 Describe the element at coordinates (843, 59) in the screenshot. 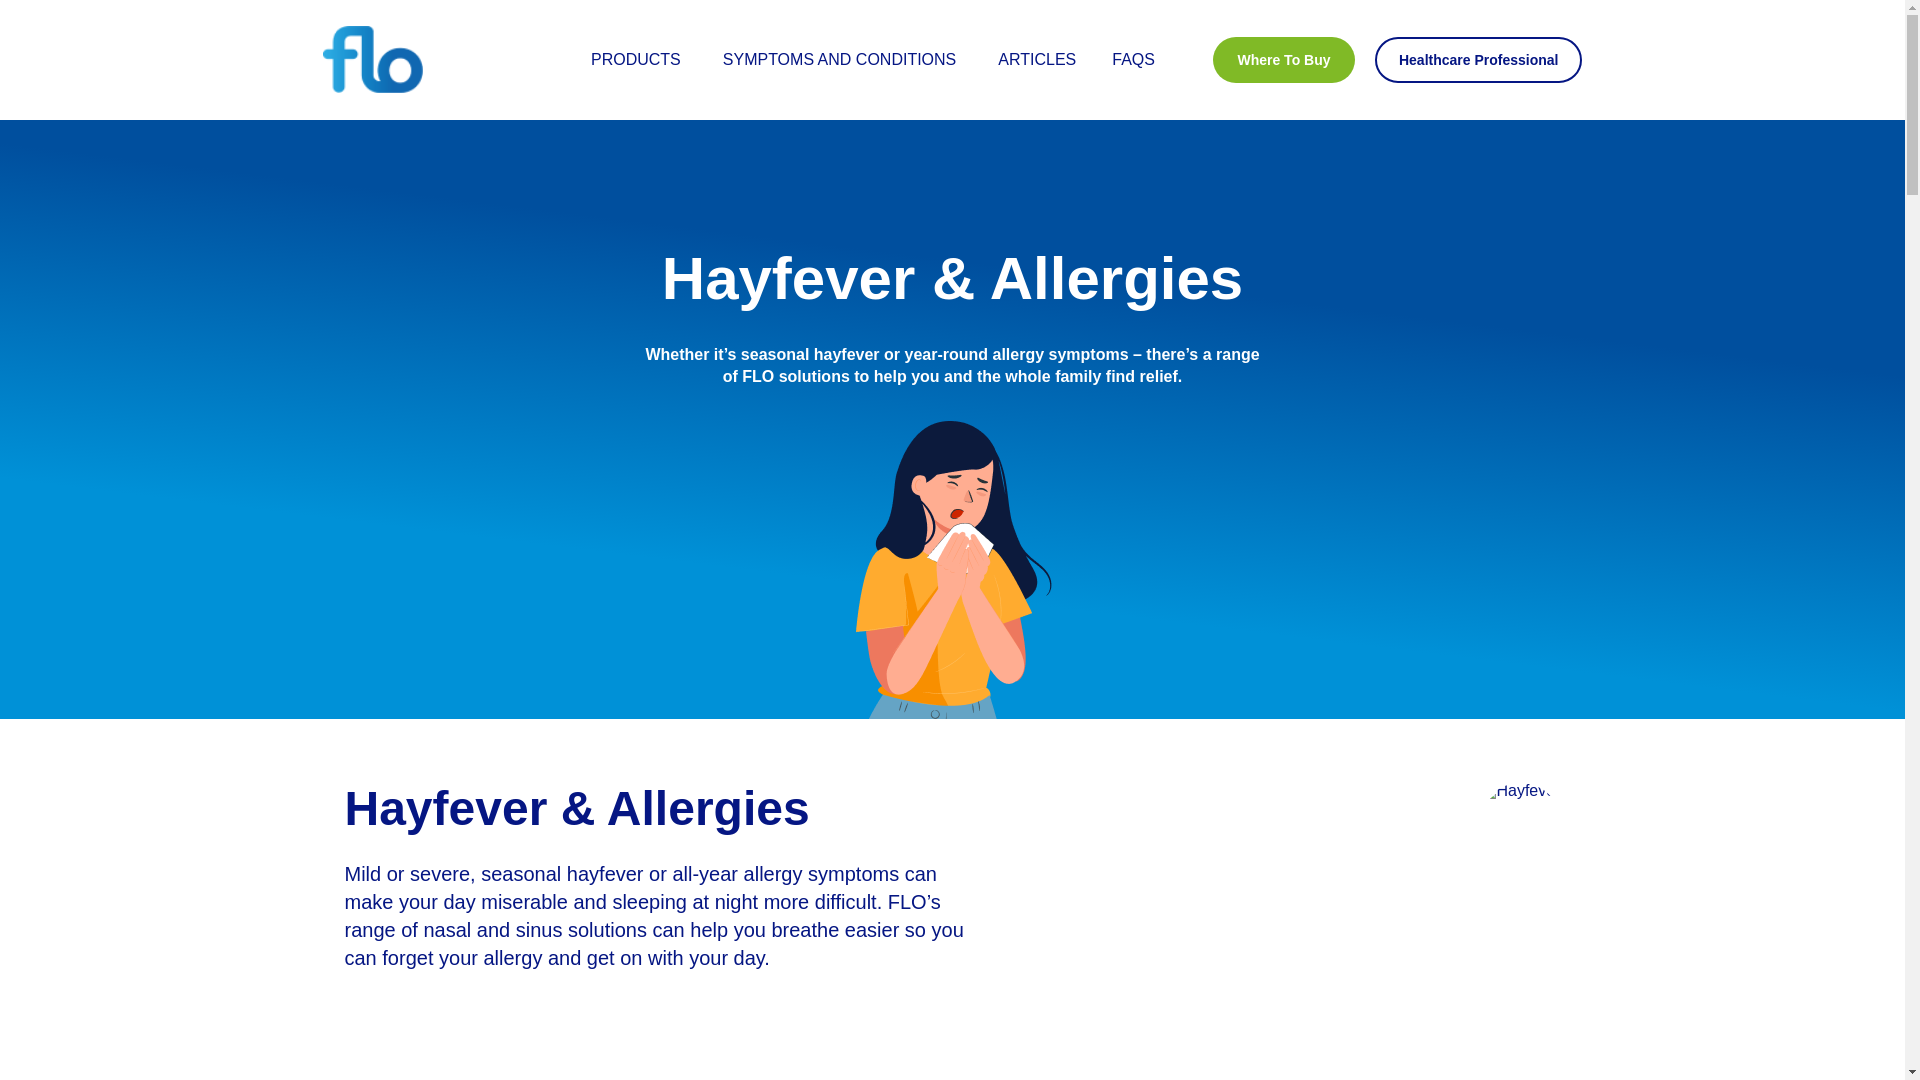

I see `SYMPTOMS AND CONDITIONS` at that location.